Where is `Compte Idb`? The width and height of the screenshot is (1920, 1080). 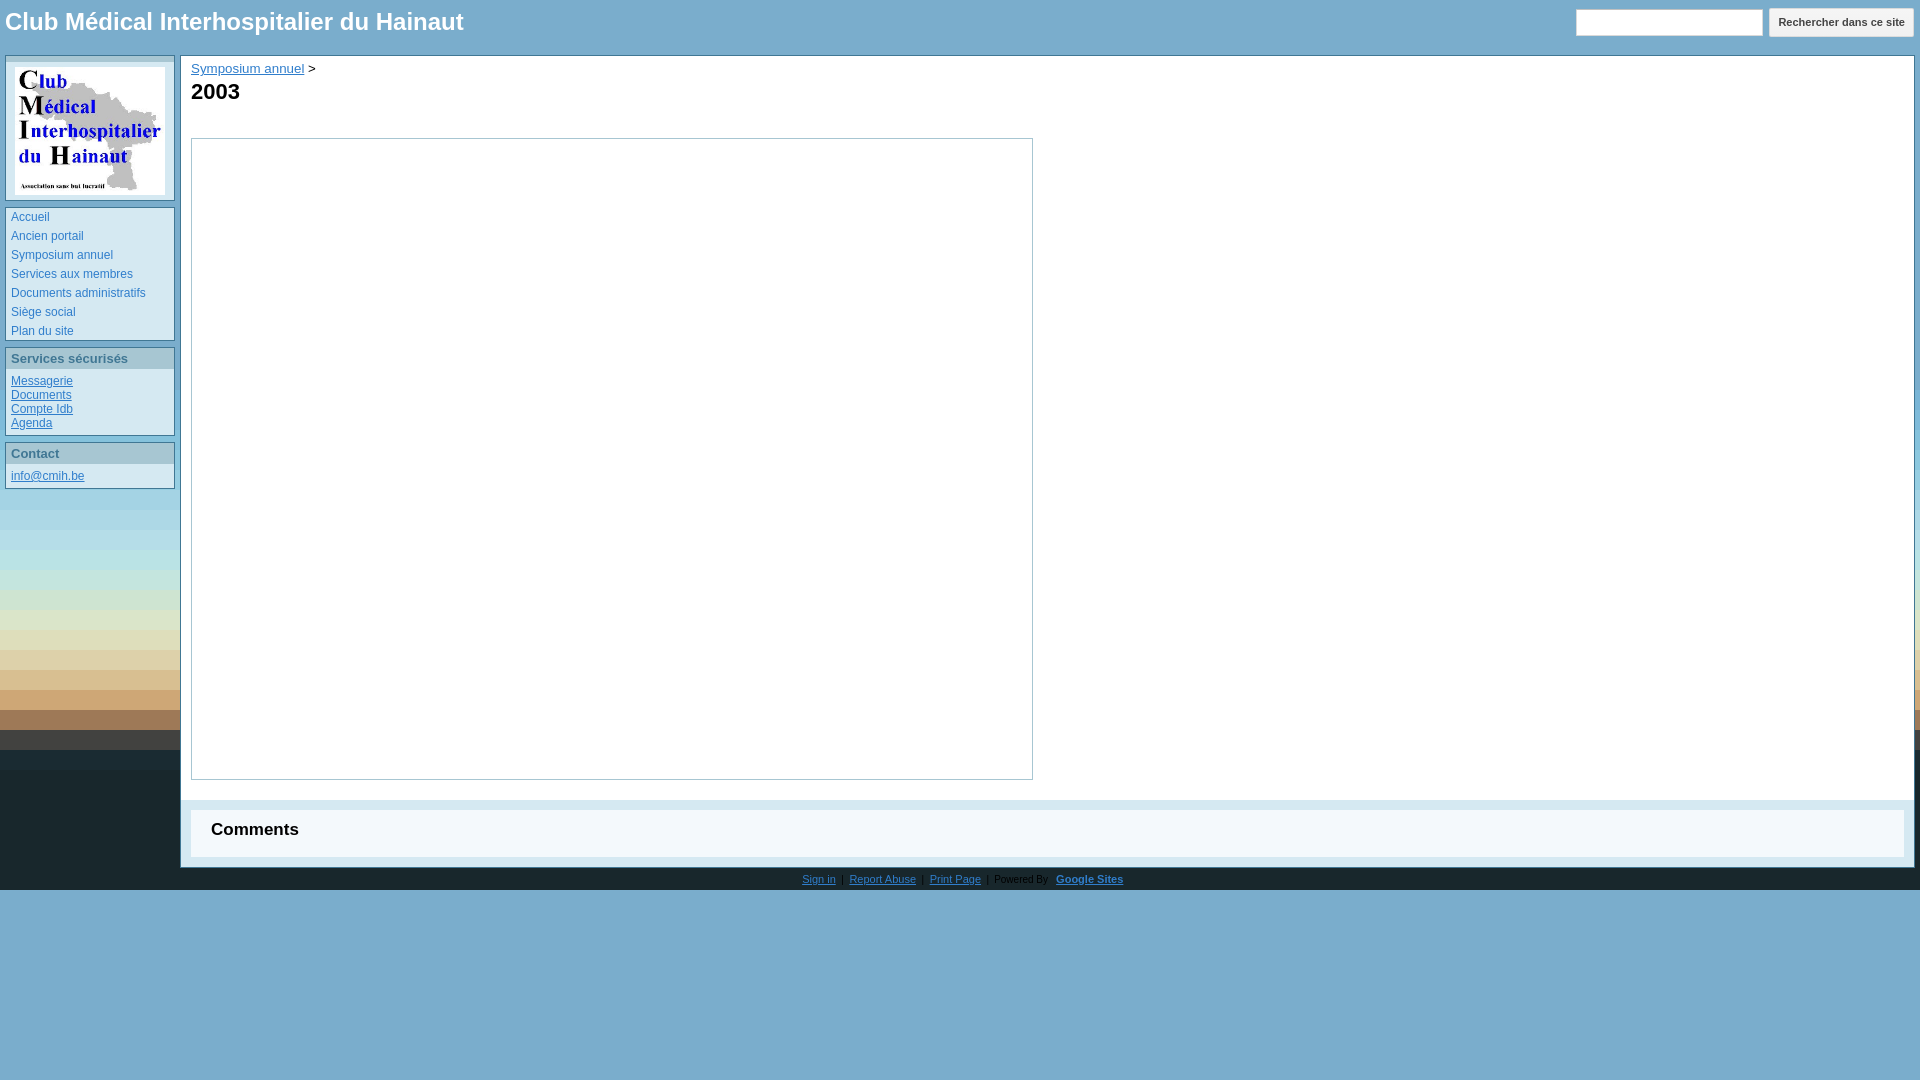 Compte Idb is located at coordinates (42, 409).